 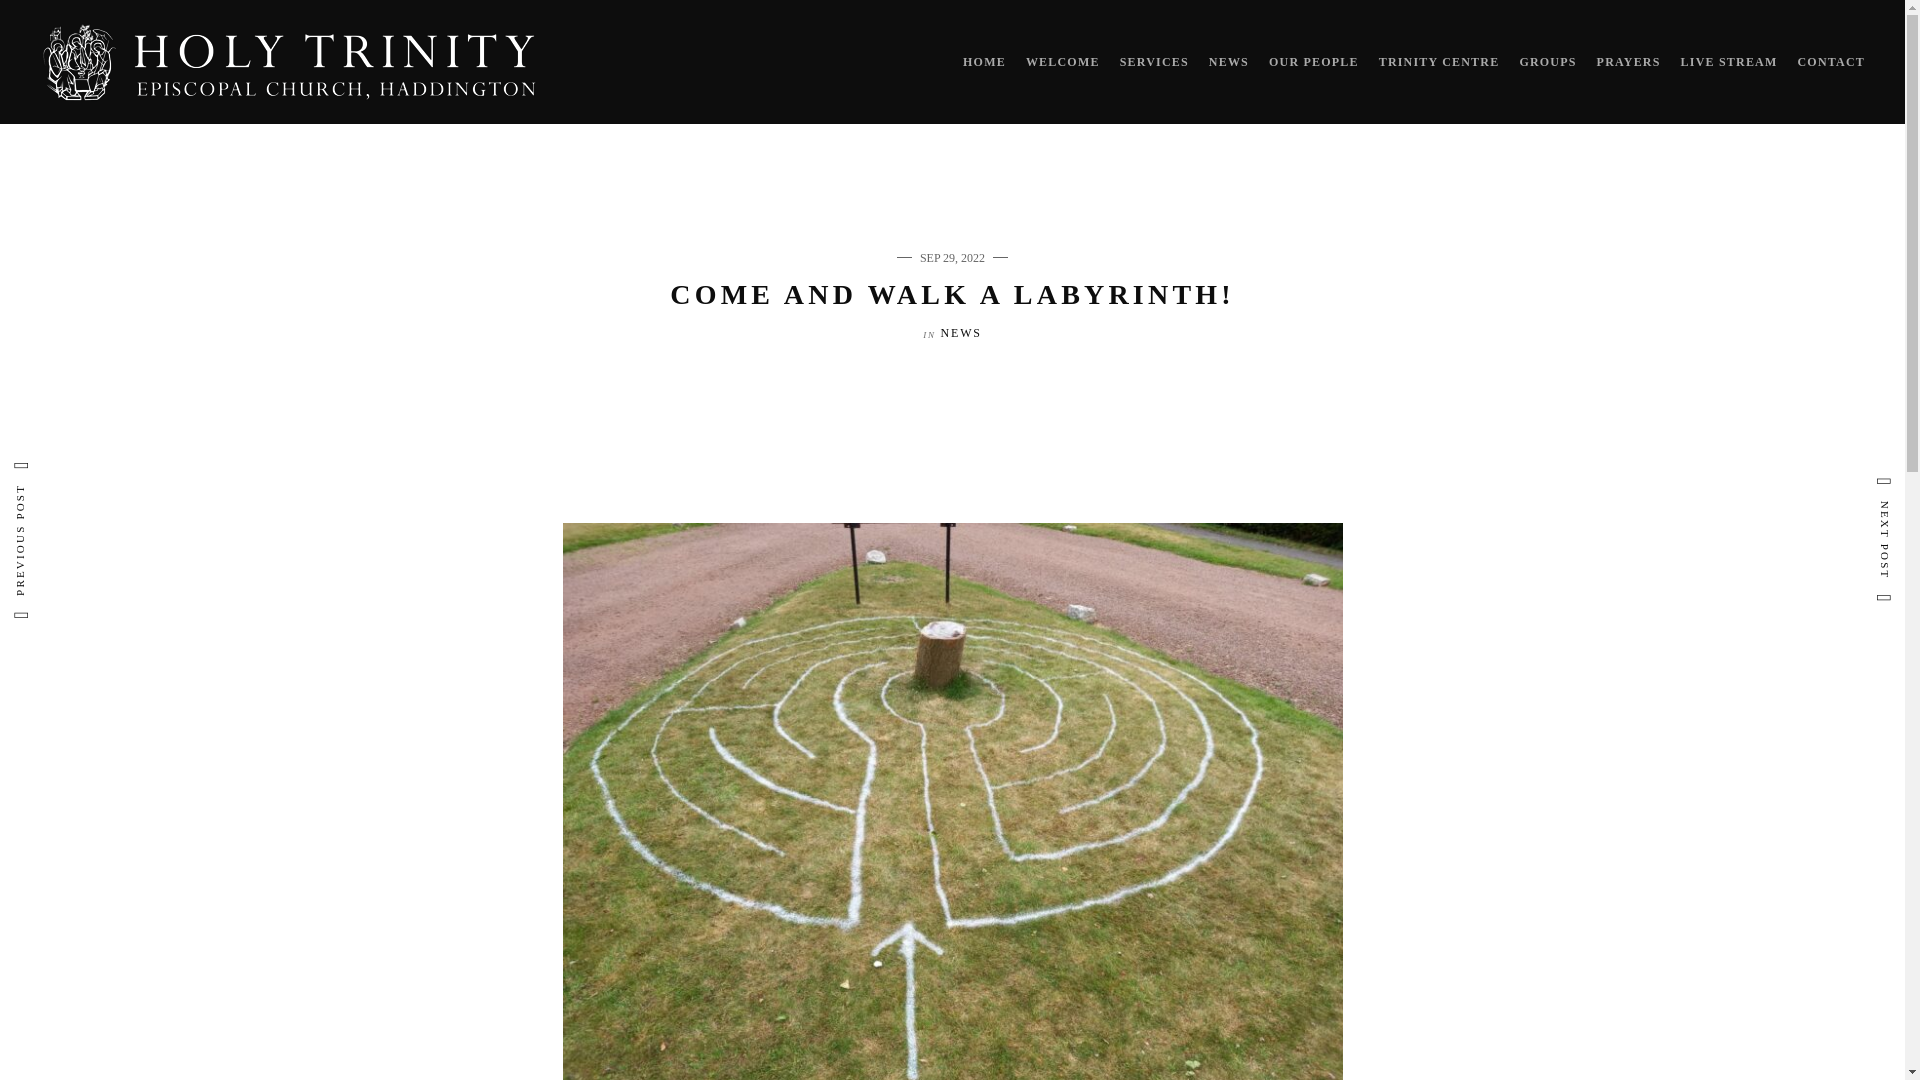 I want to click on WELCOME, so click(x=1062, y=62).